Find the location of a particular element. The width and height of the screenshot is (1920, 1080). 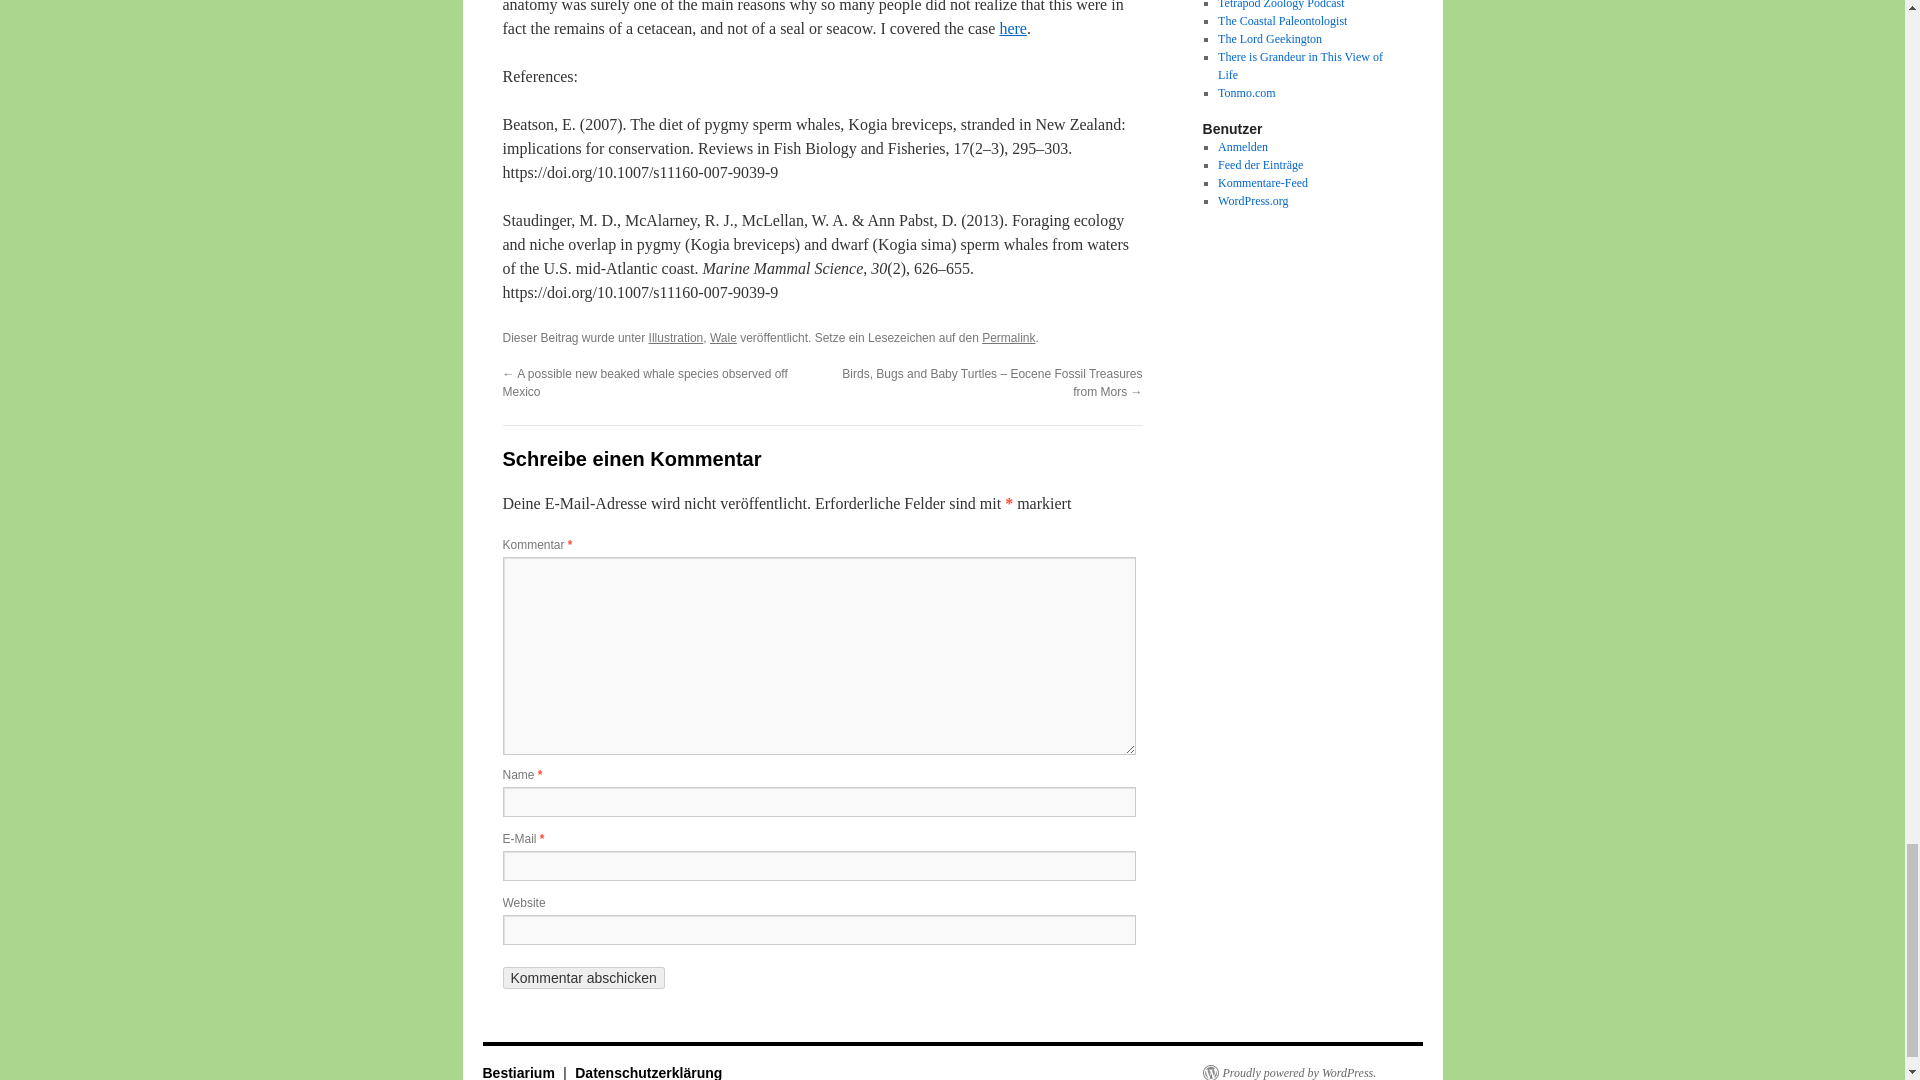

Illustration is located at coordinates (676, 337).